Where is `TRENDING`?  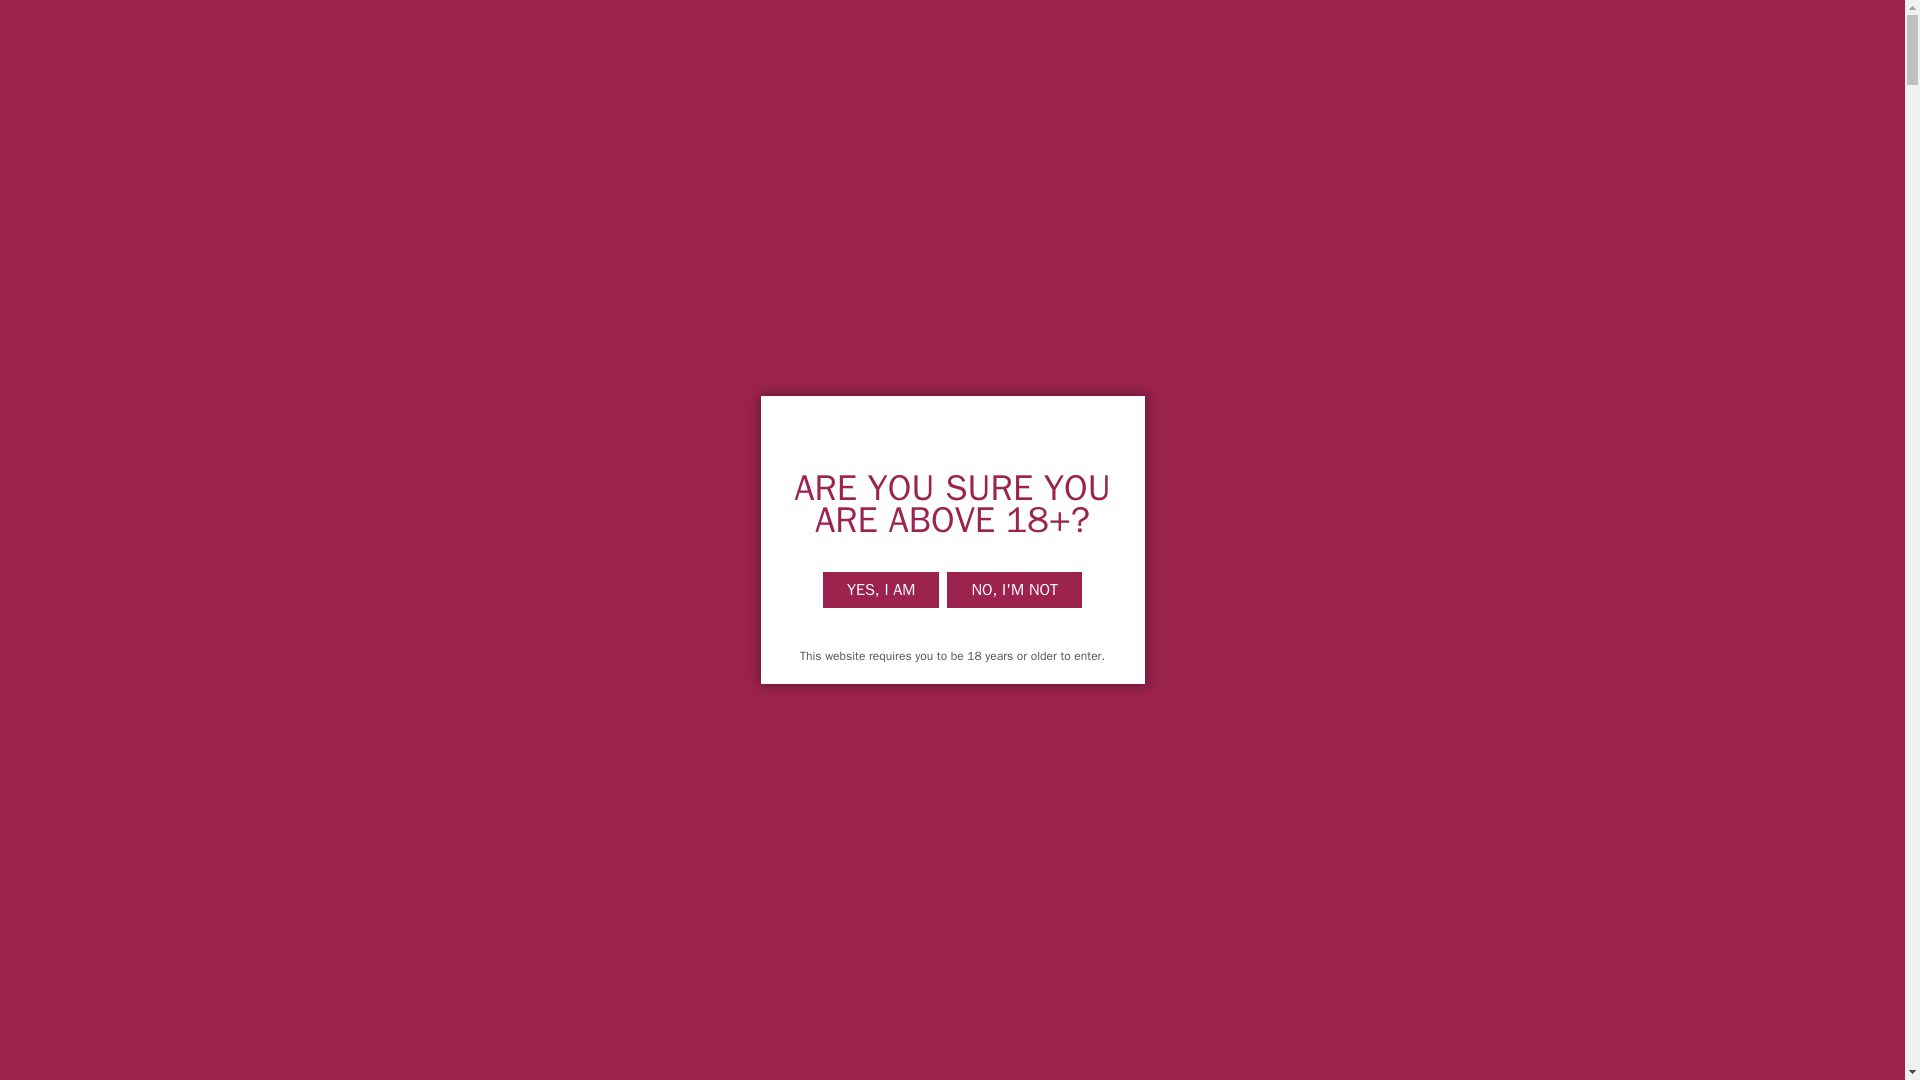 TRENDING is located at coordinates (480, 30).